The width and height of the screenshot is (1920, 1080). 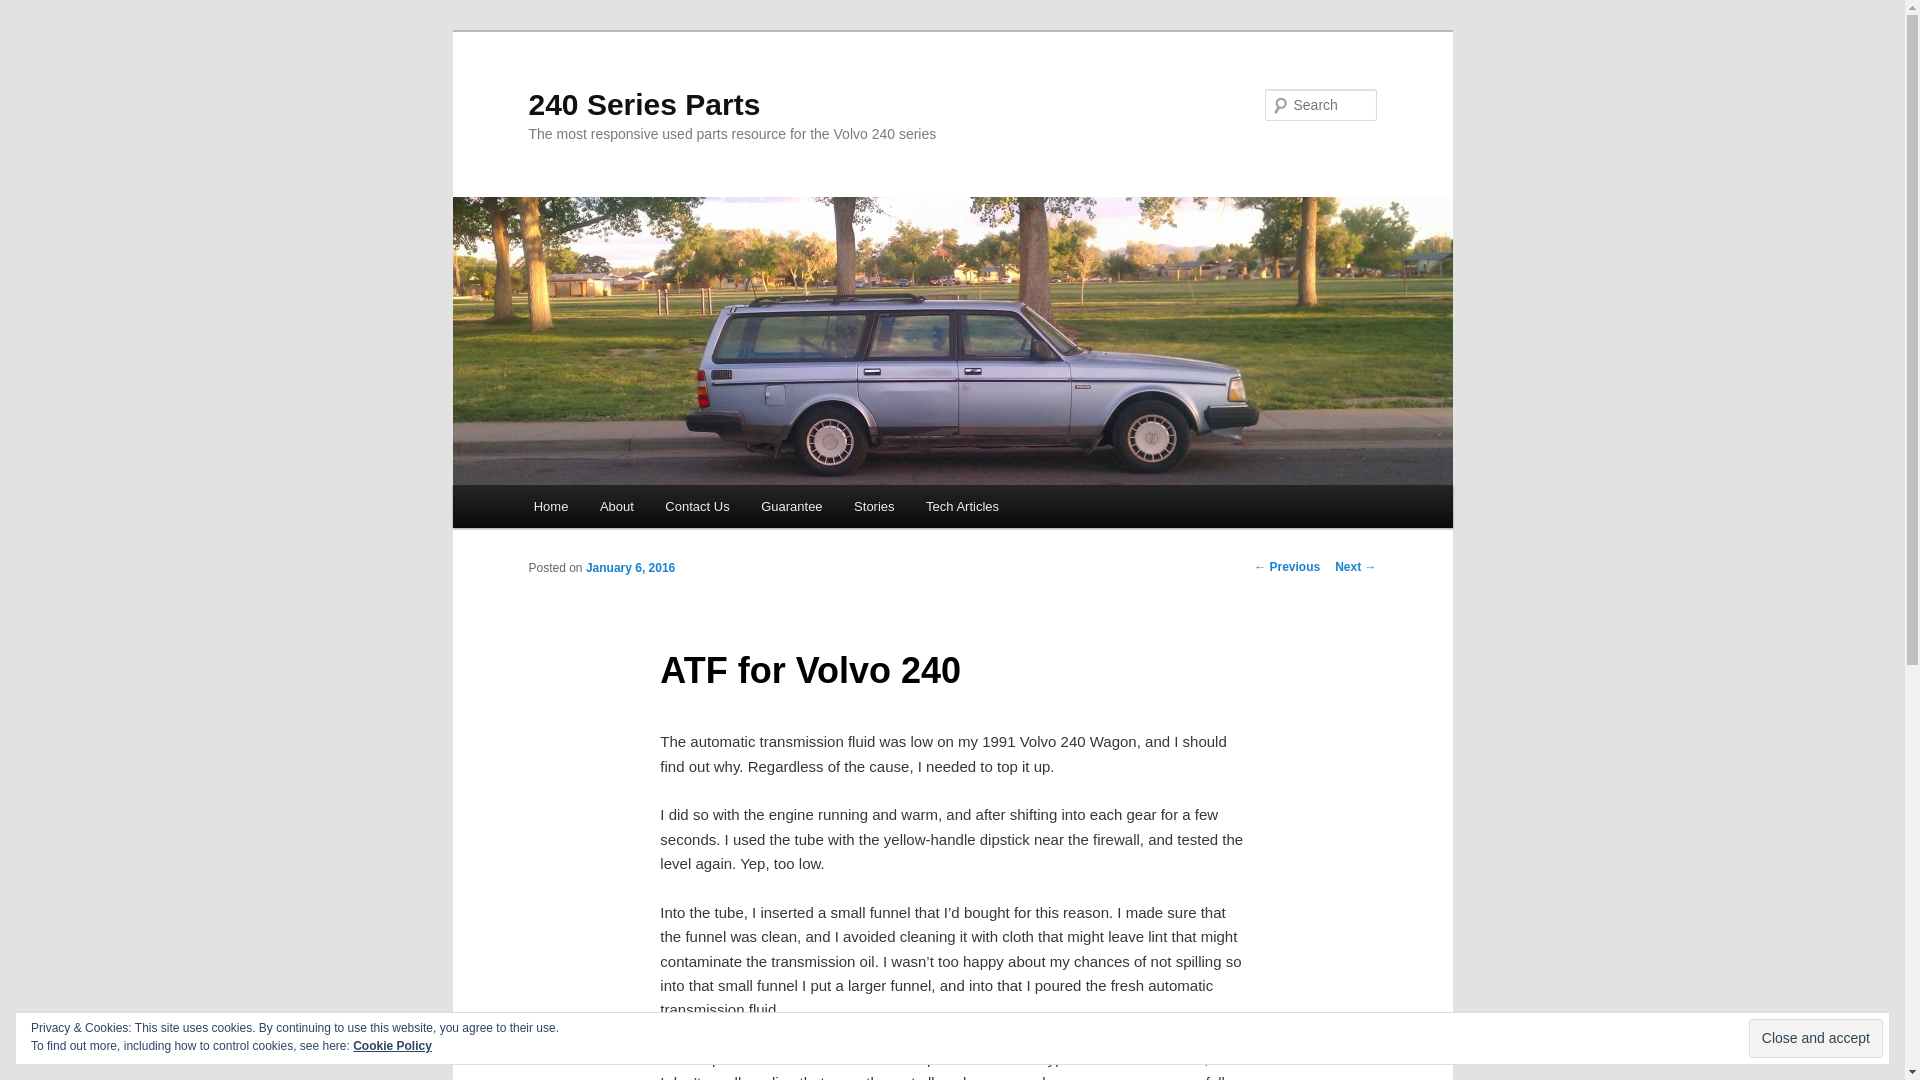 I want to click on 240 Series Parts, so click(x=644, y=104).